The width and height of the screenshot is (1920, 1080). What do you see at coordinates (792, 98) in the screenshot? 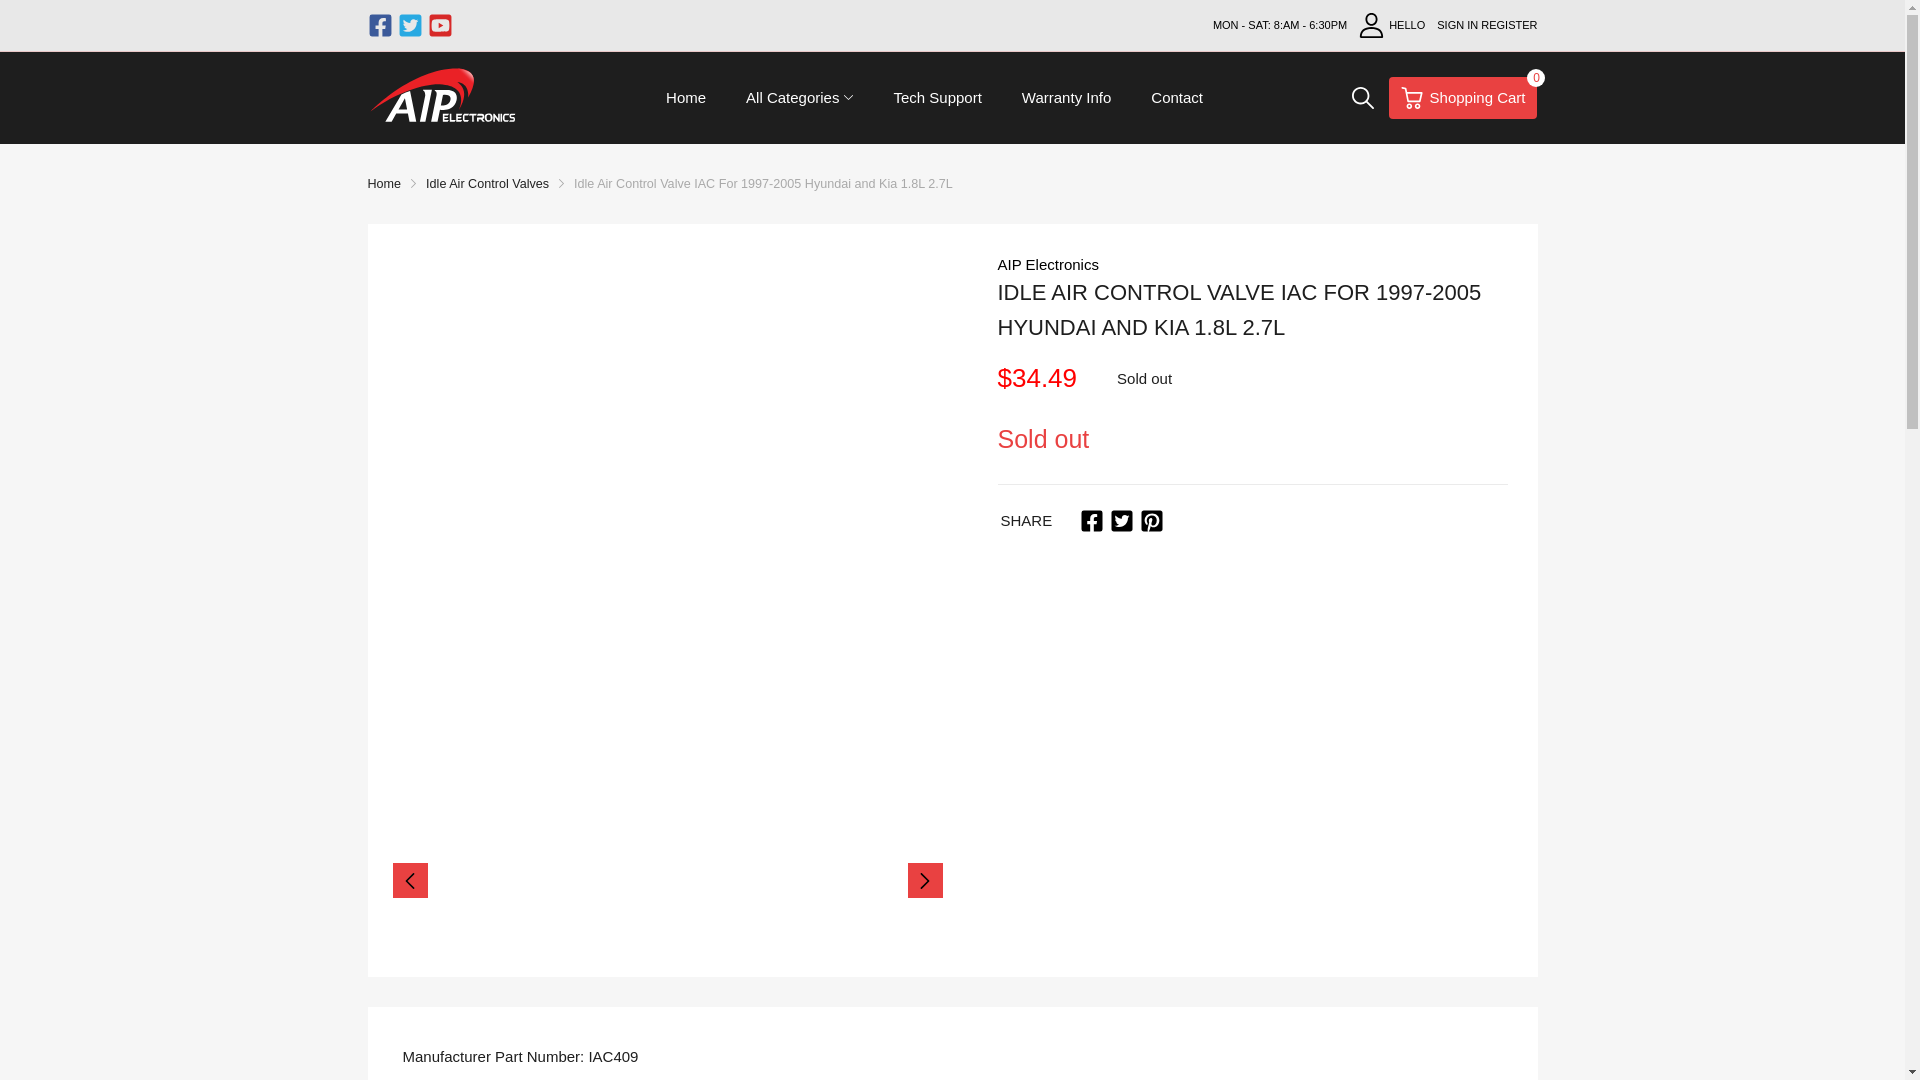
I see `Warranty Info` at bounding box center [792, 98].